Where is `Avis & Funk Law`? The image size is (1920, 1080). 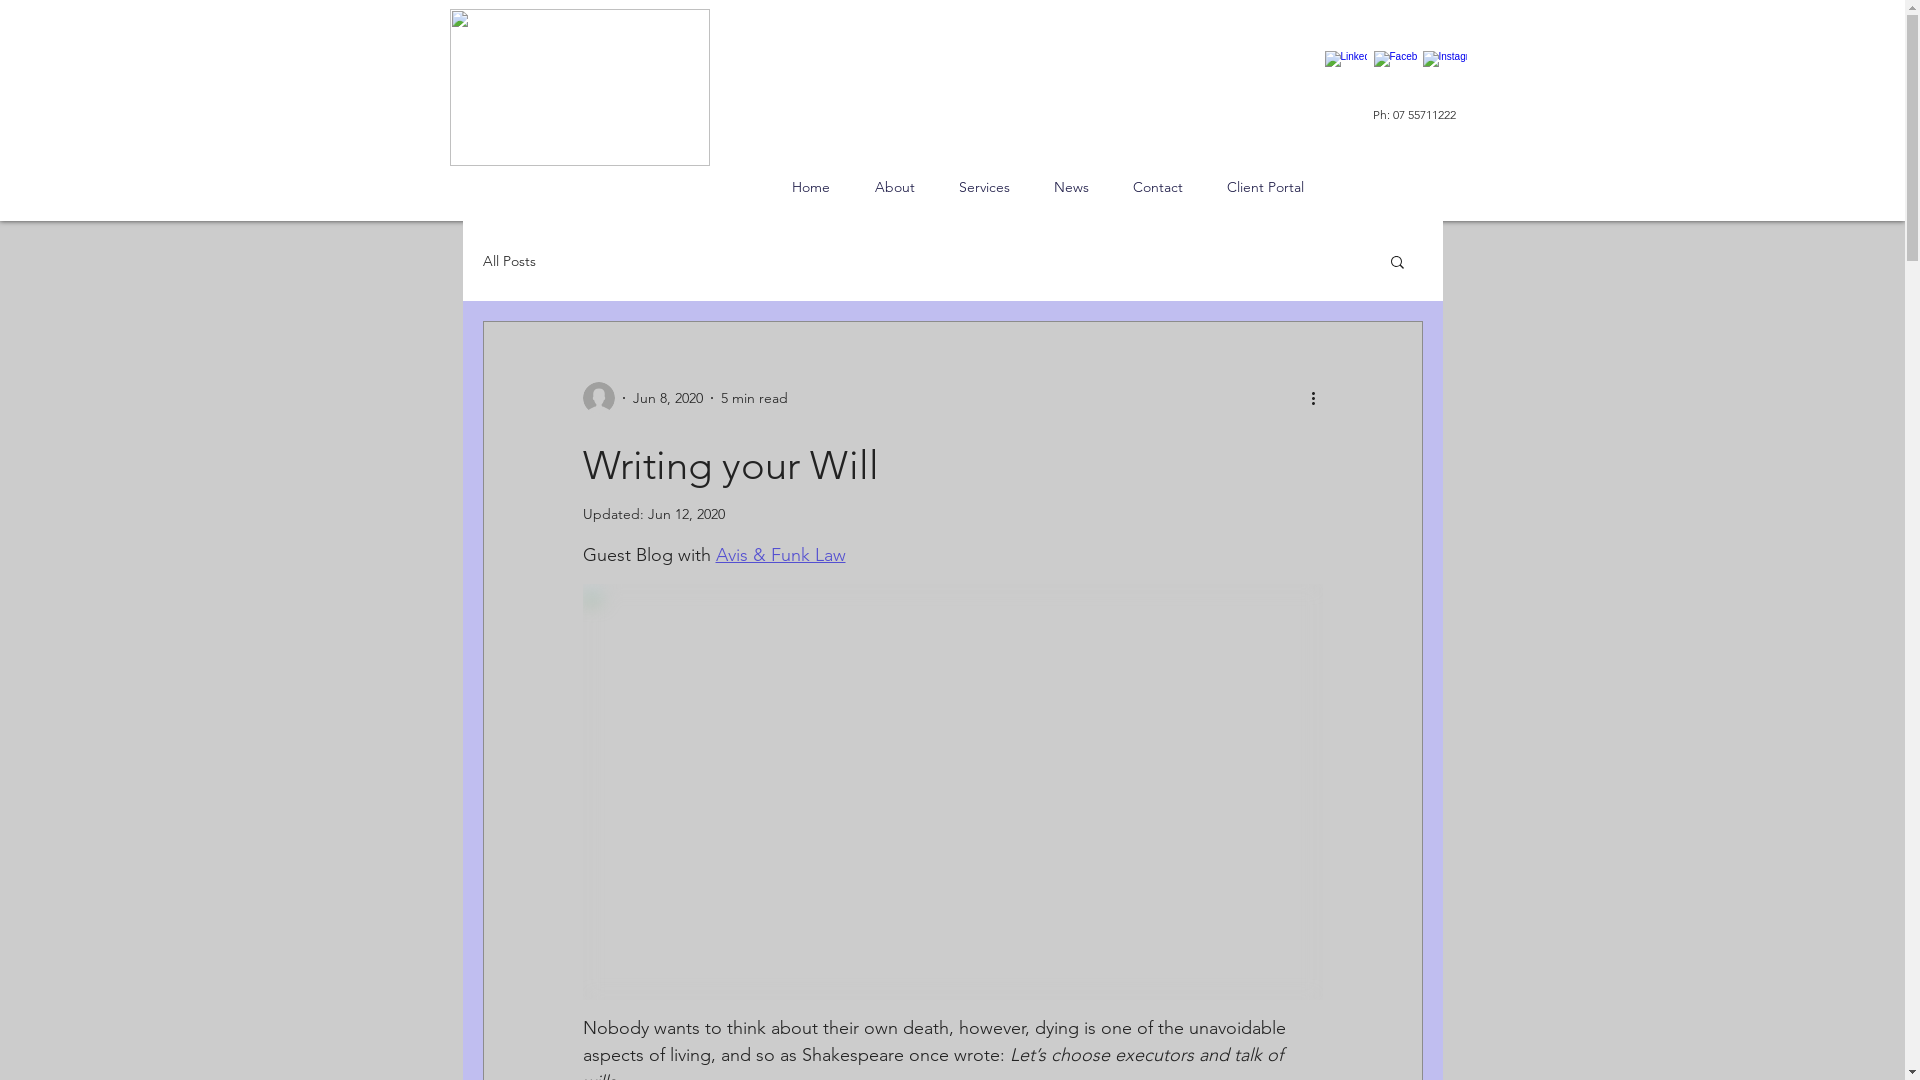 Avis & Funk Law is located at coordinates (781, 555).